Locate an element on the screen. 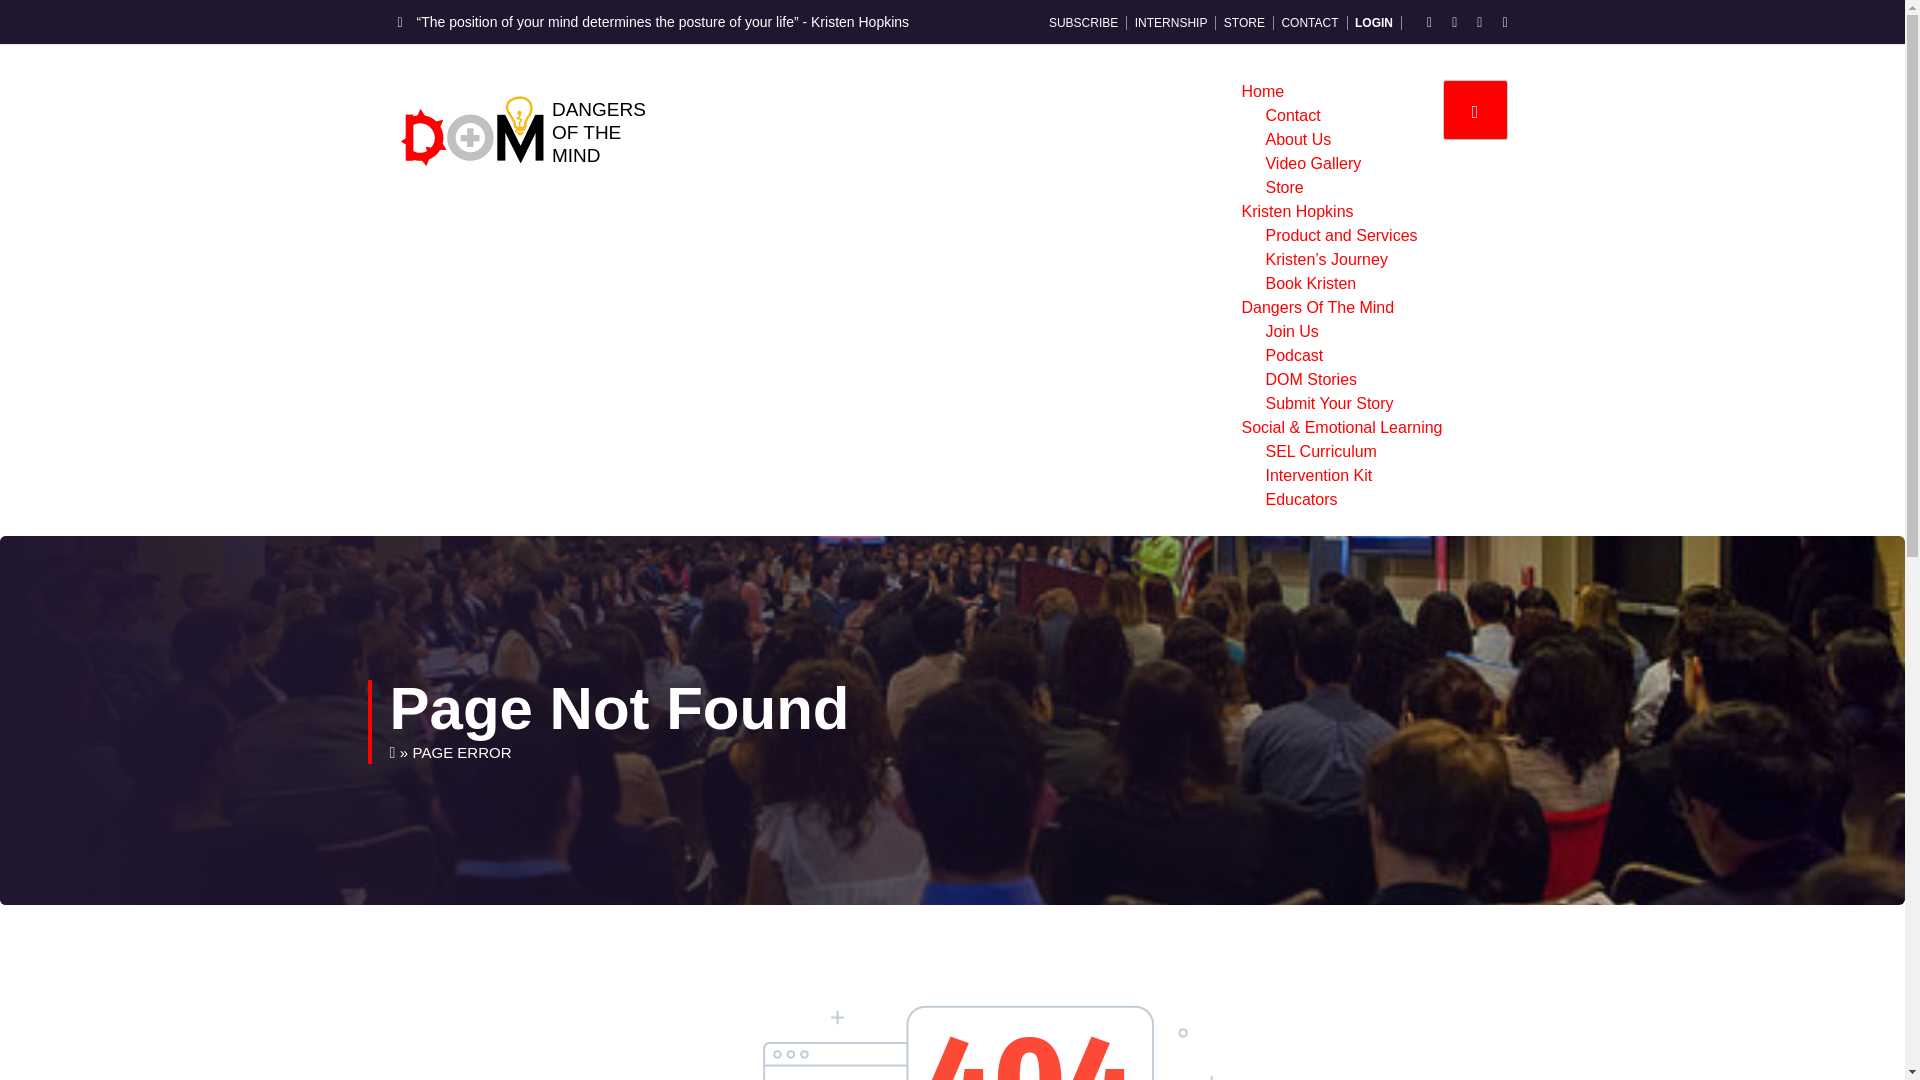  Podcast is located at coordinates (1294, 354).